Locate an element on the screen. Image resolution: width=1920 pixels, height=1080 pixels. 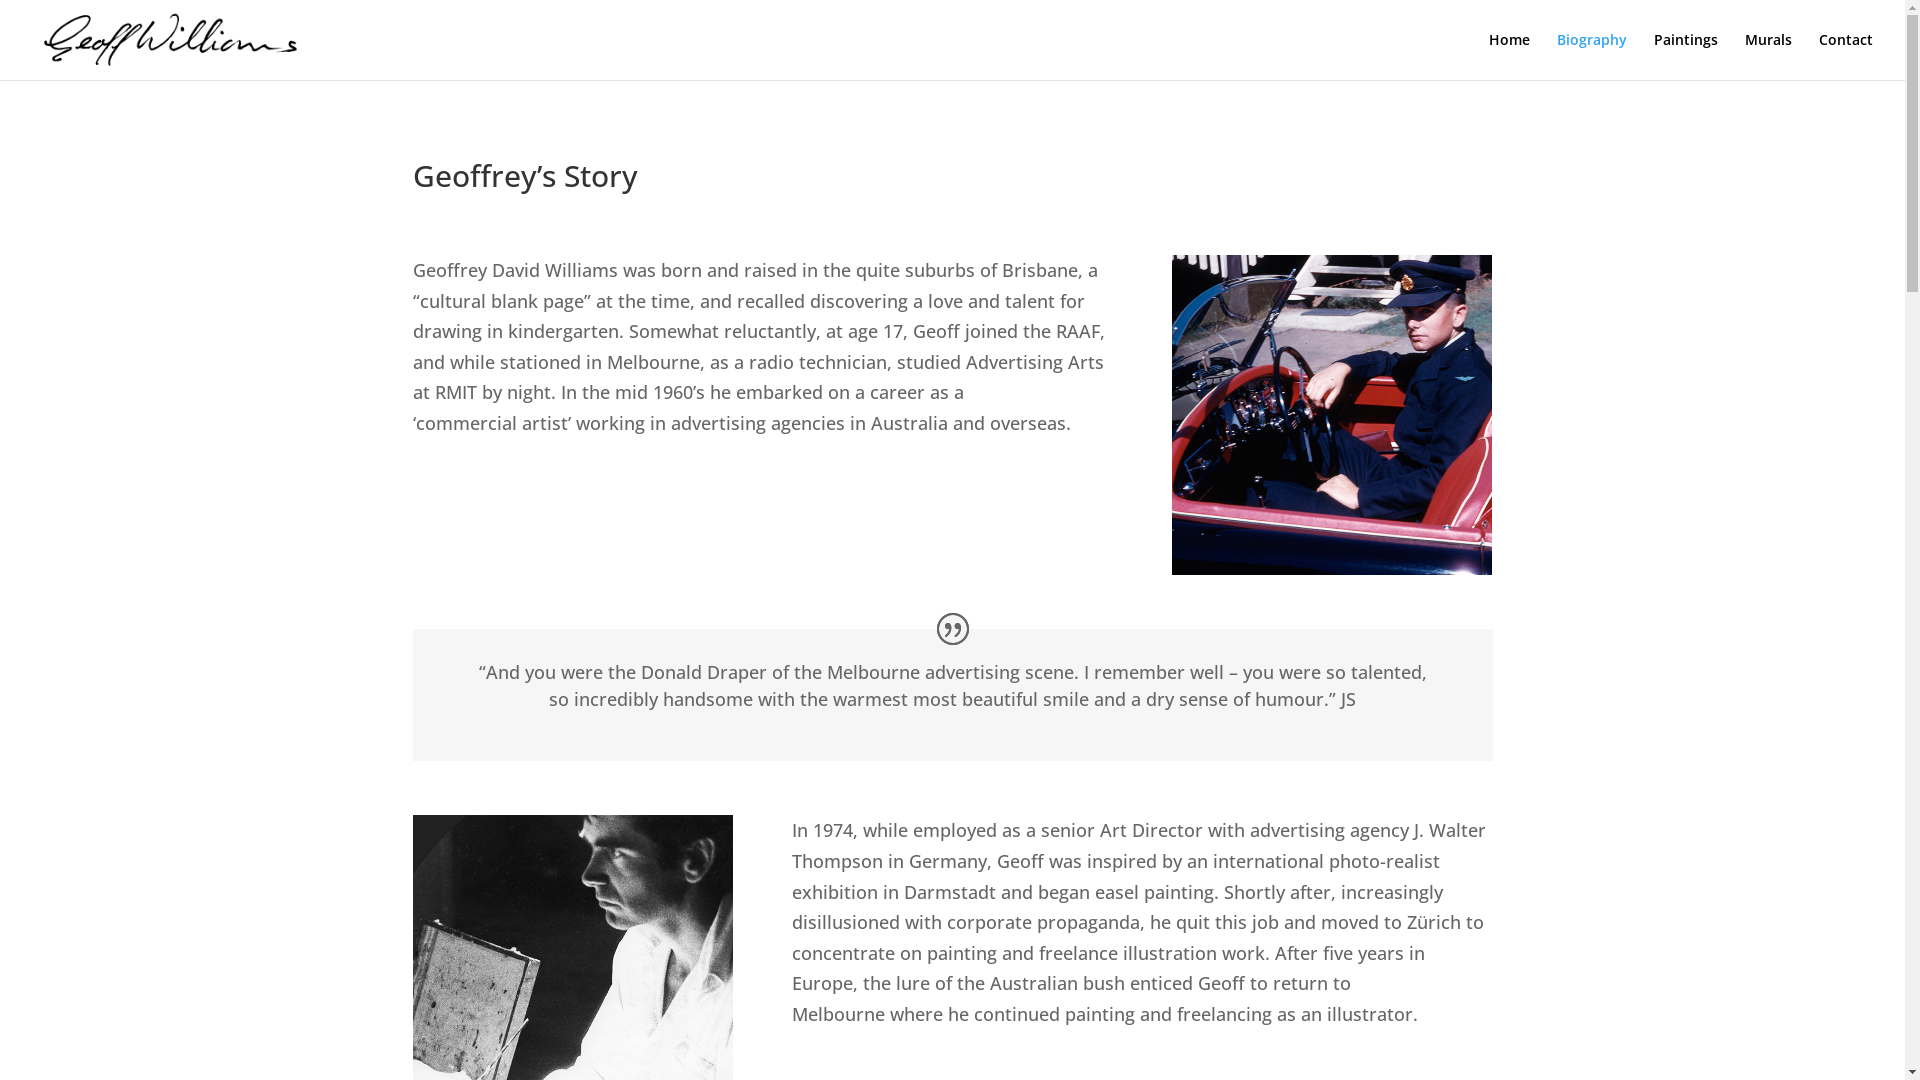
Murals is located at coordinates (1768, 56).